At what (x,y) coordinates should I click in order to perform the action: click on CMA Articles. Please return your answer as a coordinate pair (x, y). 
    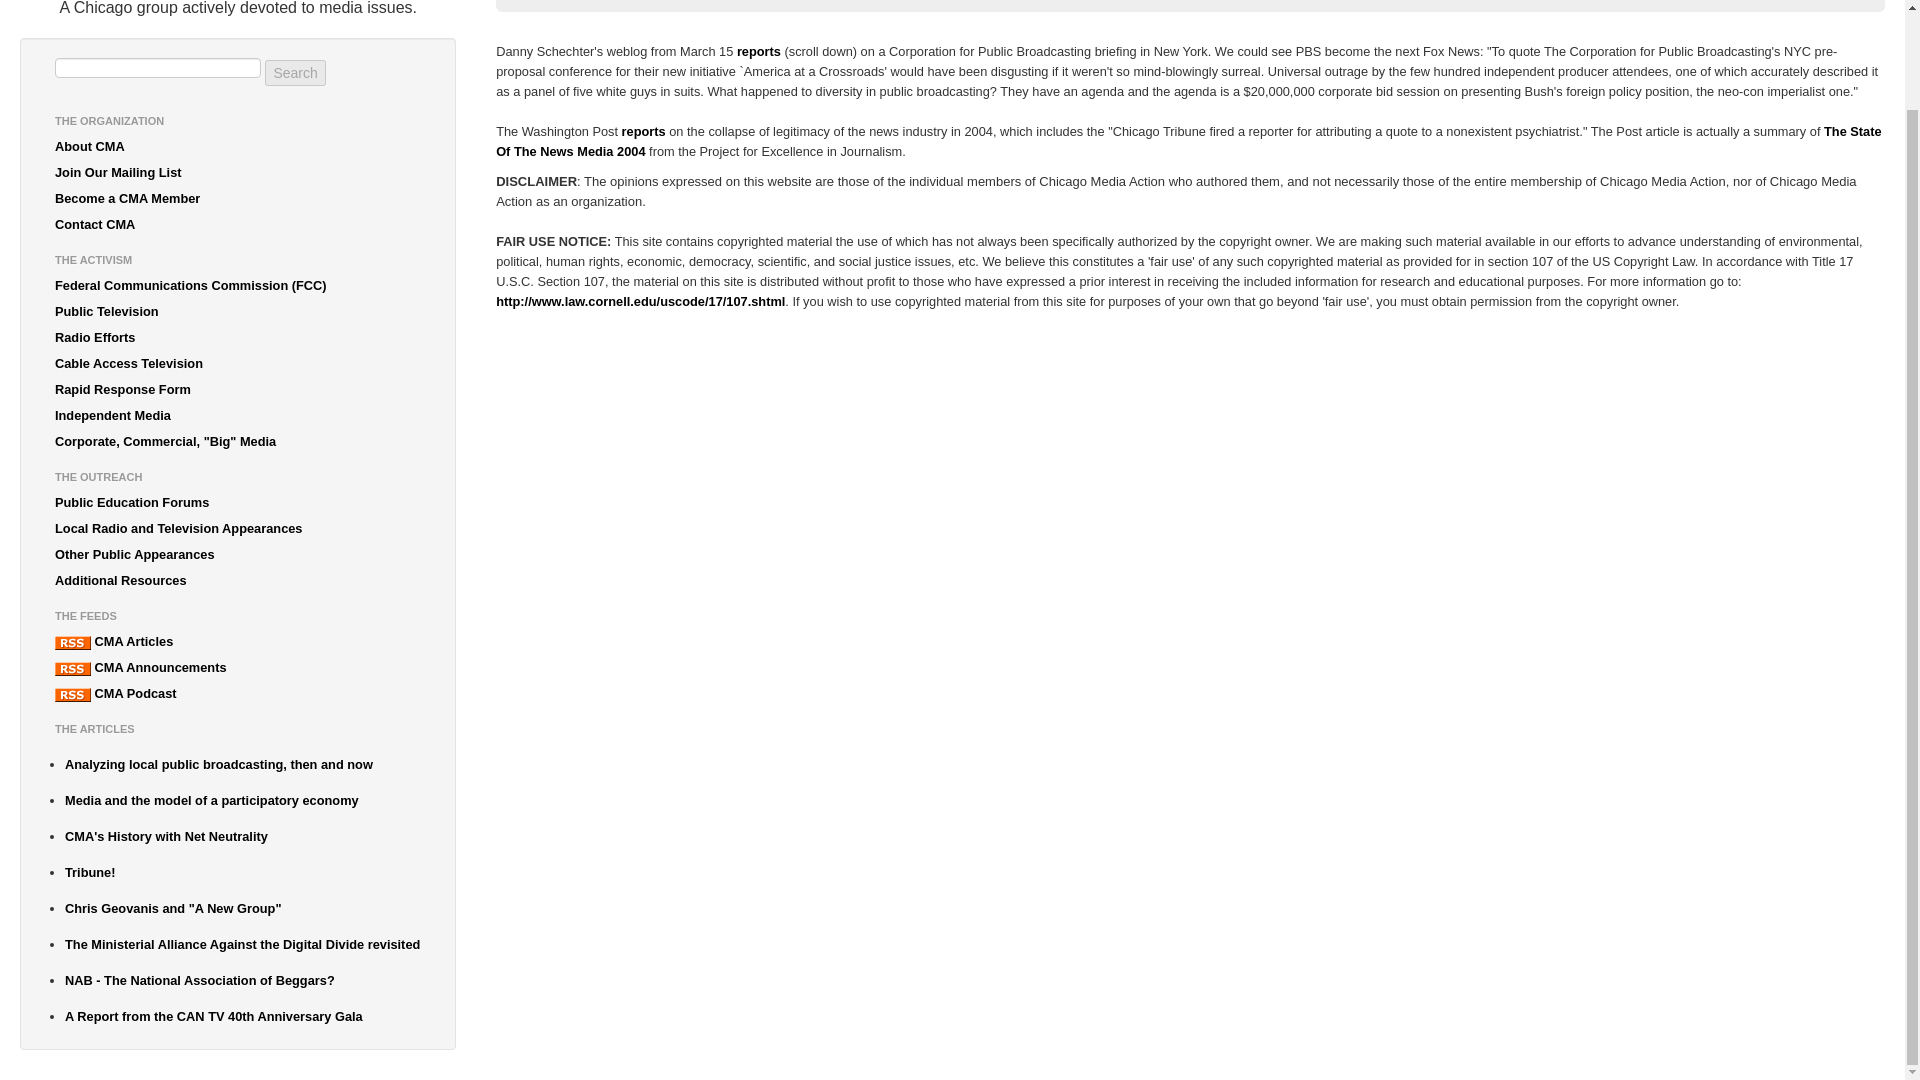
    Looking at the image, I should click on (238, 641).